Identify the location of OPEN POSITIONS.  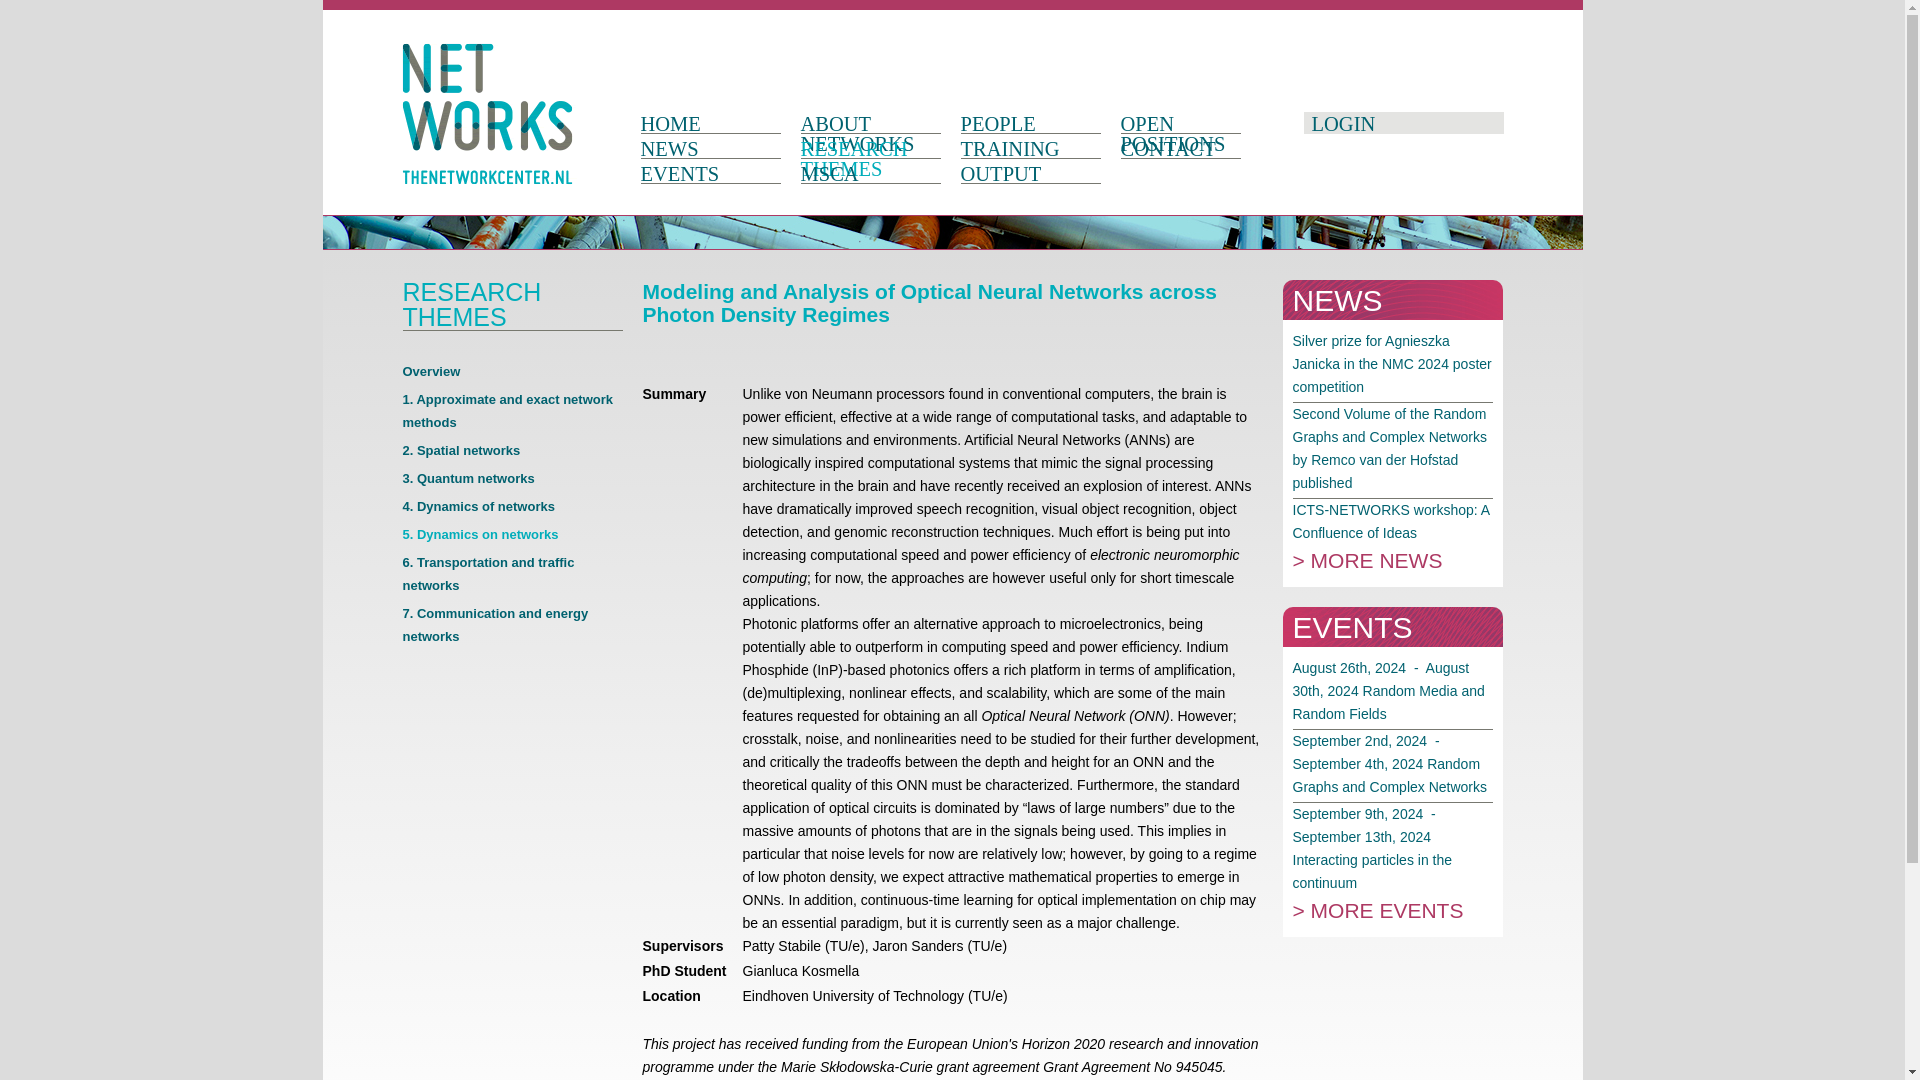
(1189, 132).